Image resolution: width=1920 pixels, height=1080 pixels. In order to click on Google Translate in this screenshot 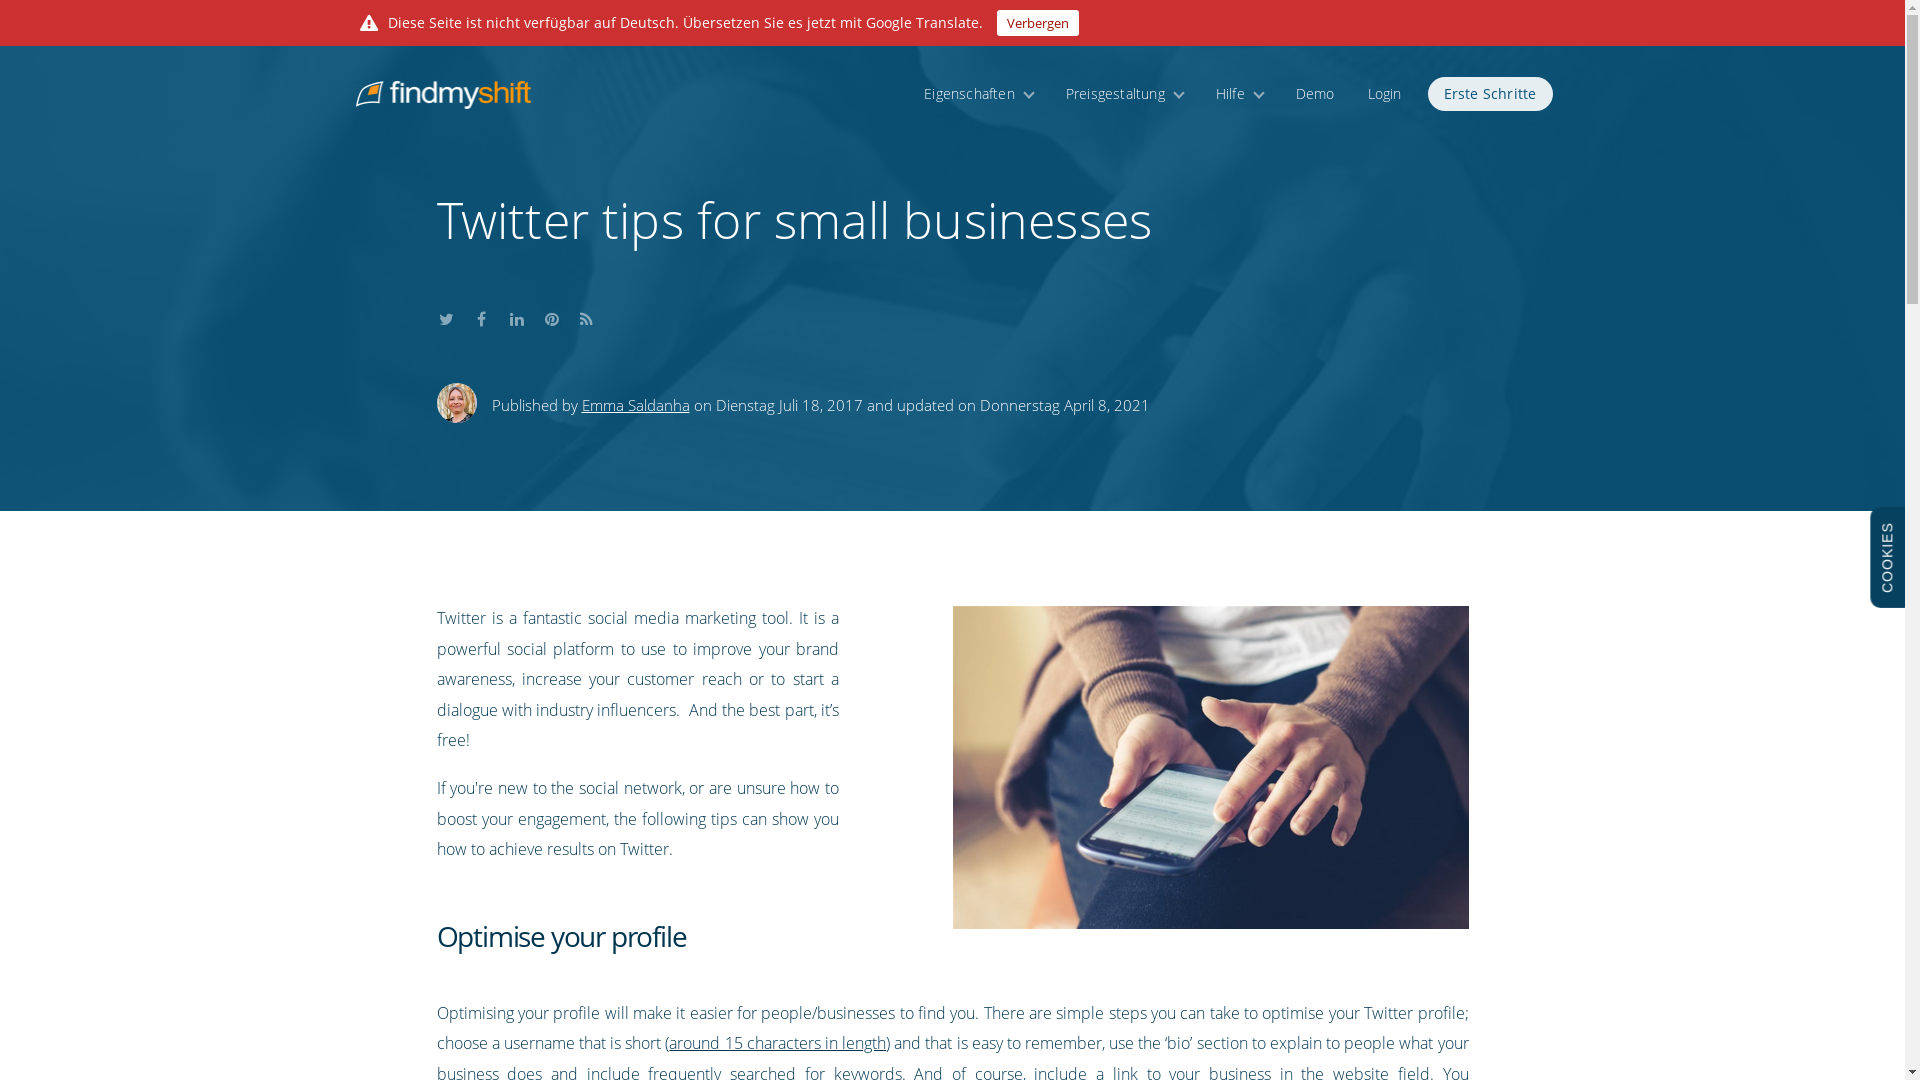, I will do `click(922, 22)`.